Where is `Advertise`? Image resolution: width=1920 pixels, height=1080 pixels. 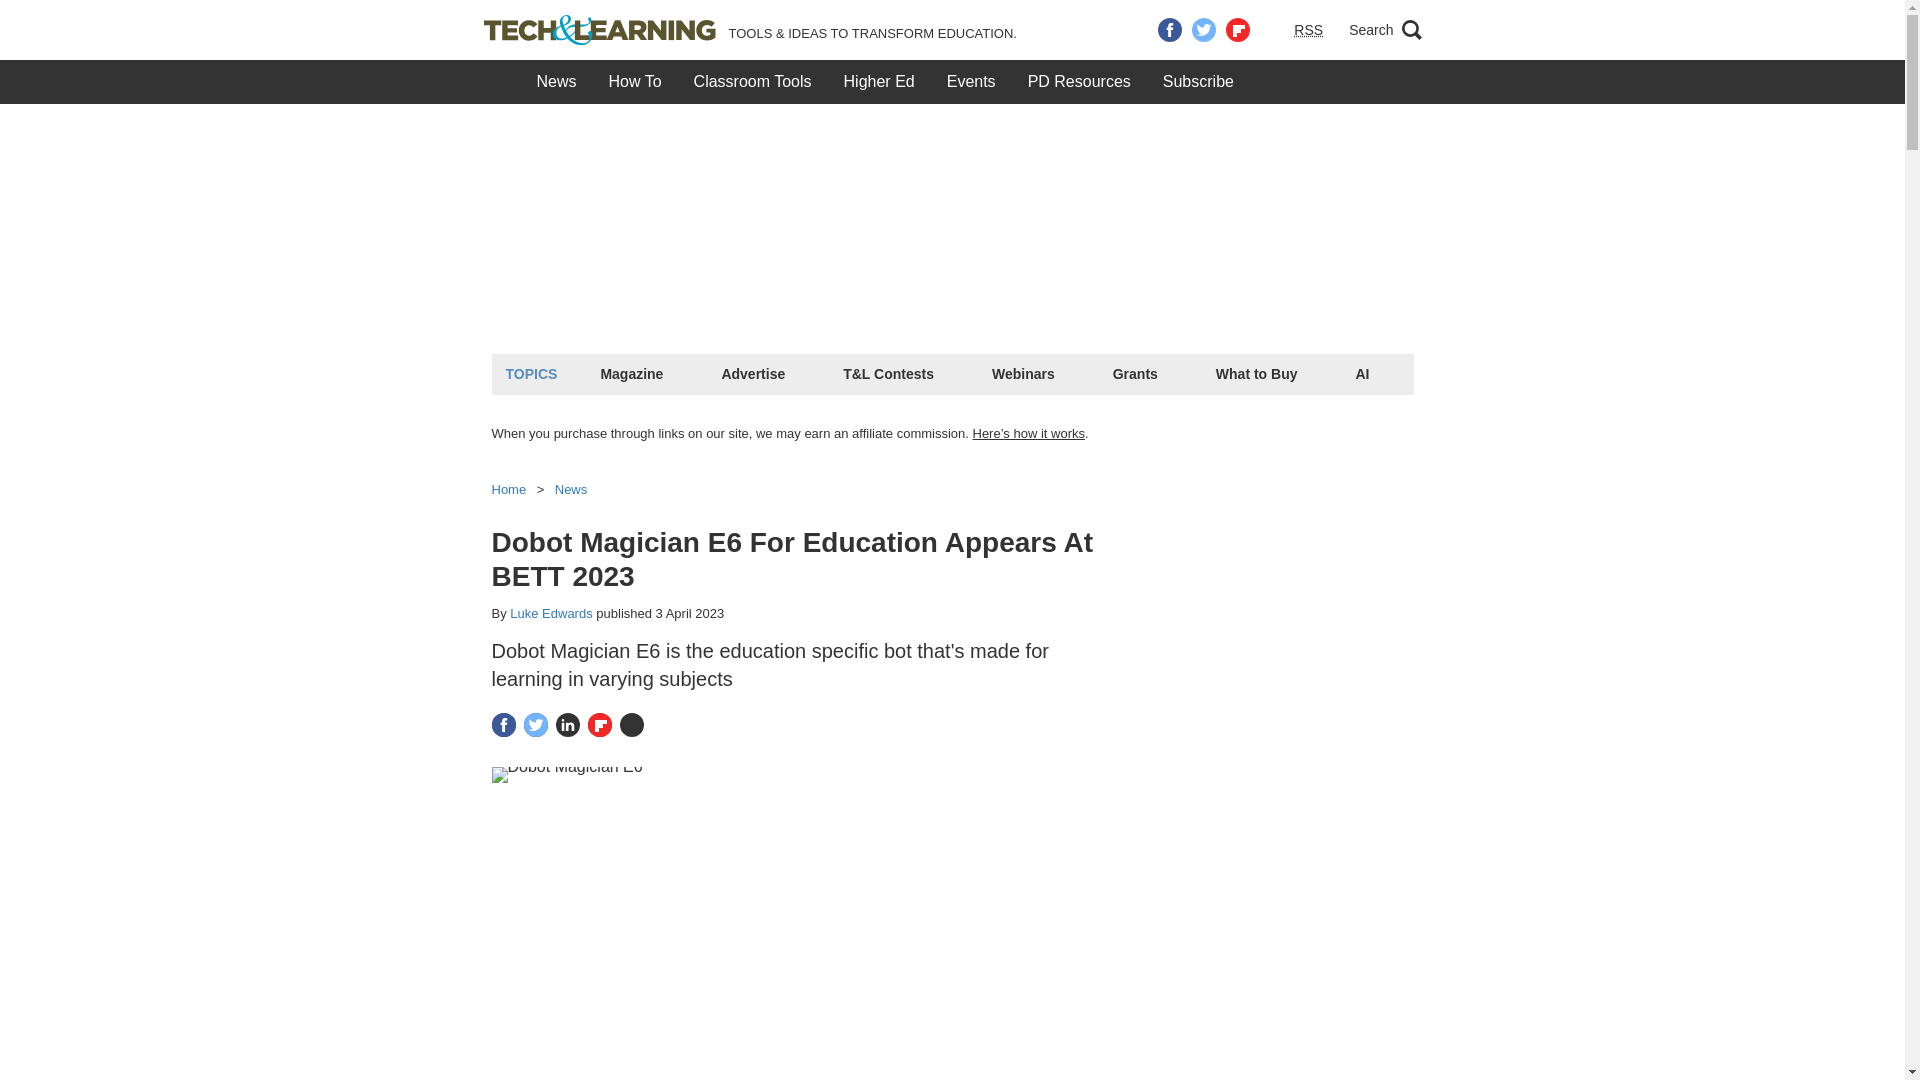
Advertise is located at coordinates (752, 373).